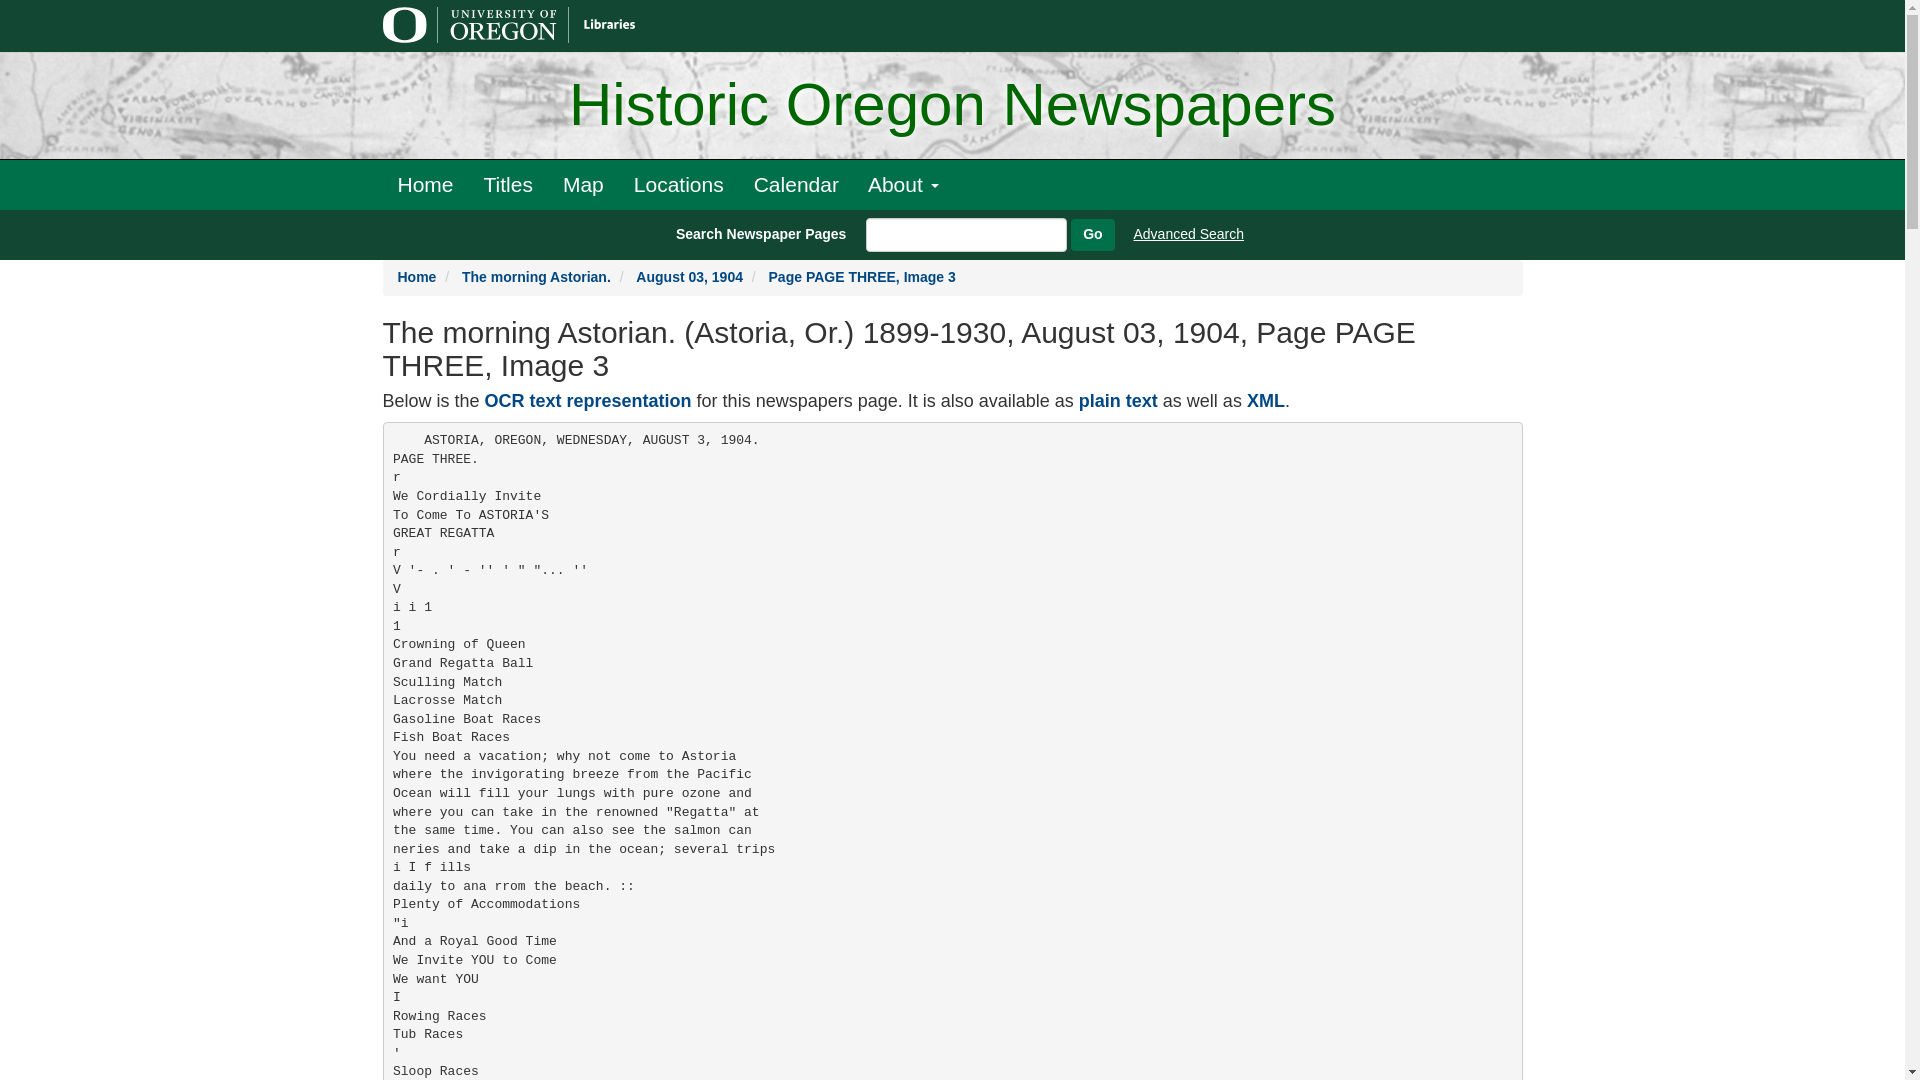 Image resolution: width=1920 pixels, height=1080 pixels. What do you see at coordinates (1118, 400) in the screenshot?
I see `plain text` at bounding box center [1118, 400].